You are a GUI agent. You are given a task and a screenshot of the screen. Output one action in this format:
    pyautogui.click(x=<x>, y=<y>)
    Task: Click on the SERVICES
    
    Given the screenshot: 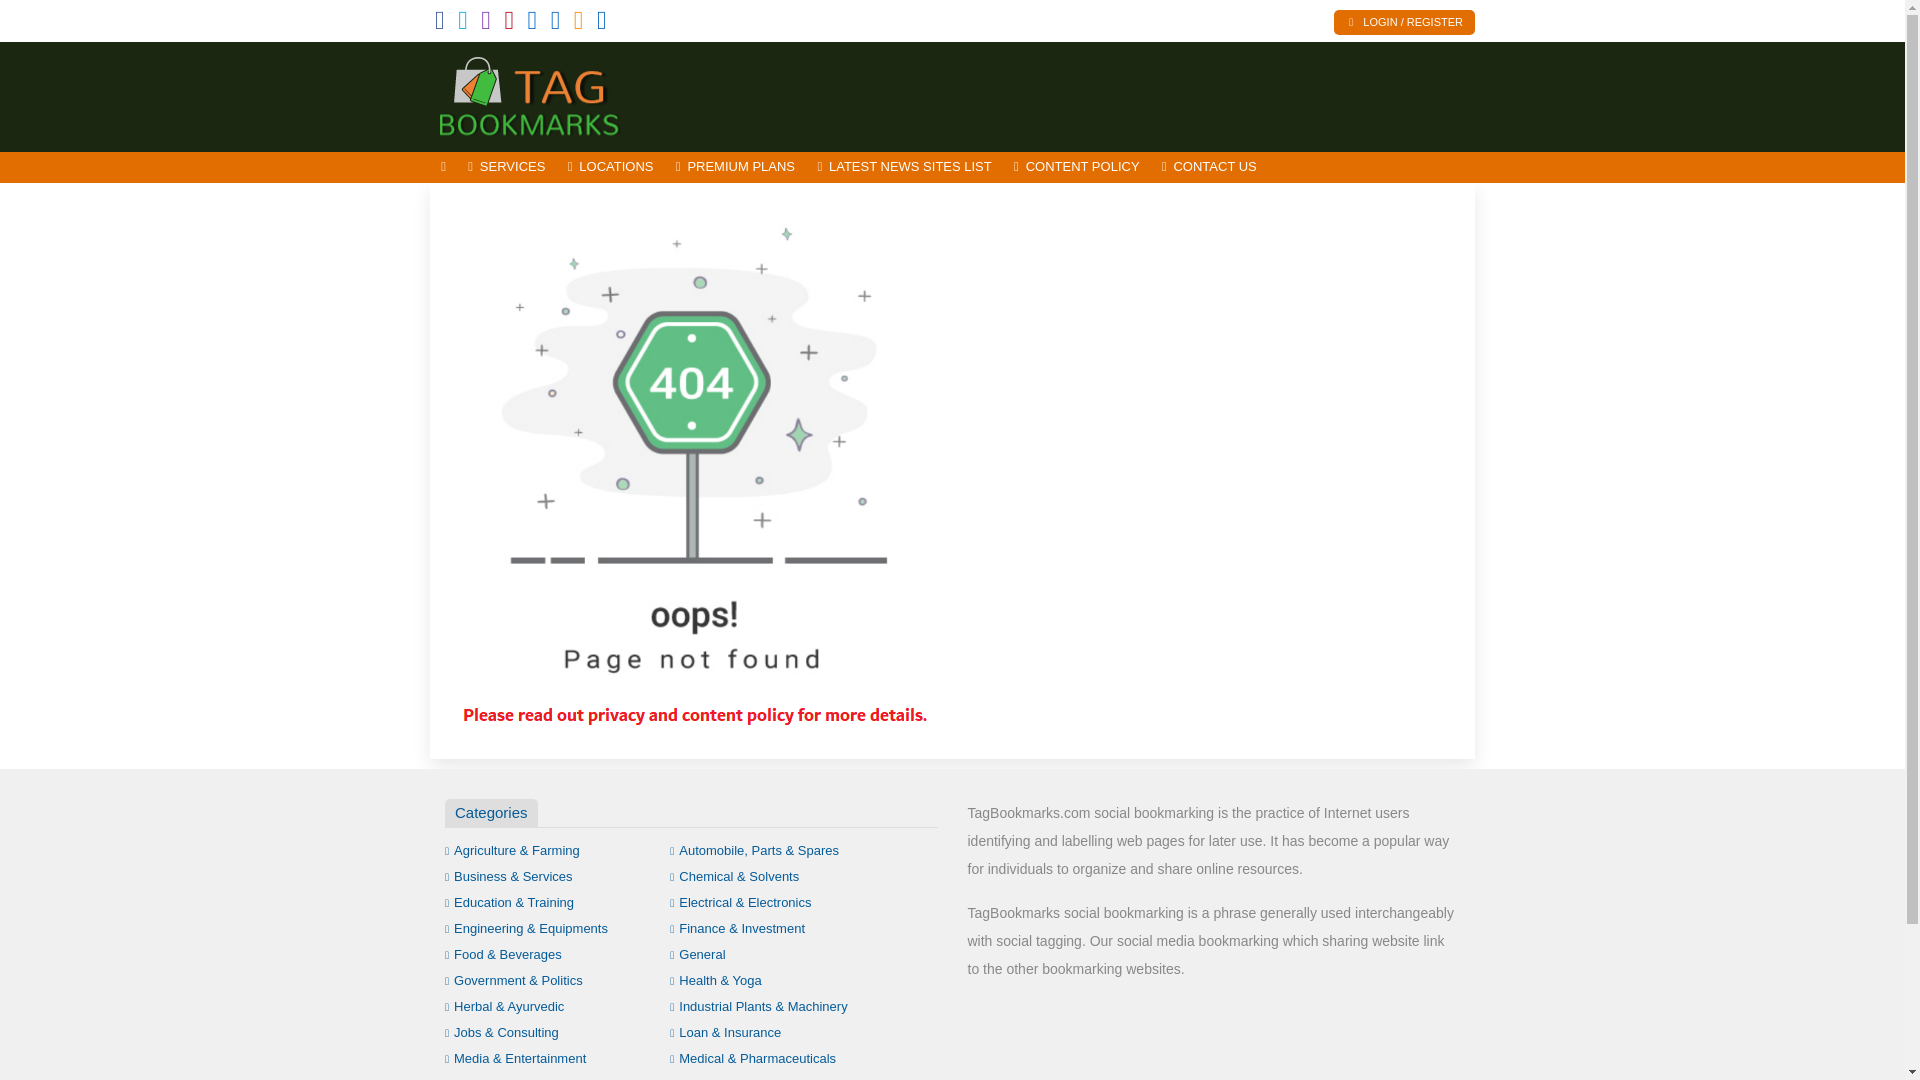 What is the action you would take?
    pyautogui.click(x=506, y=167)
    